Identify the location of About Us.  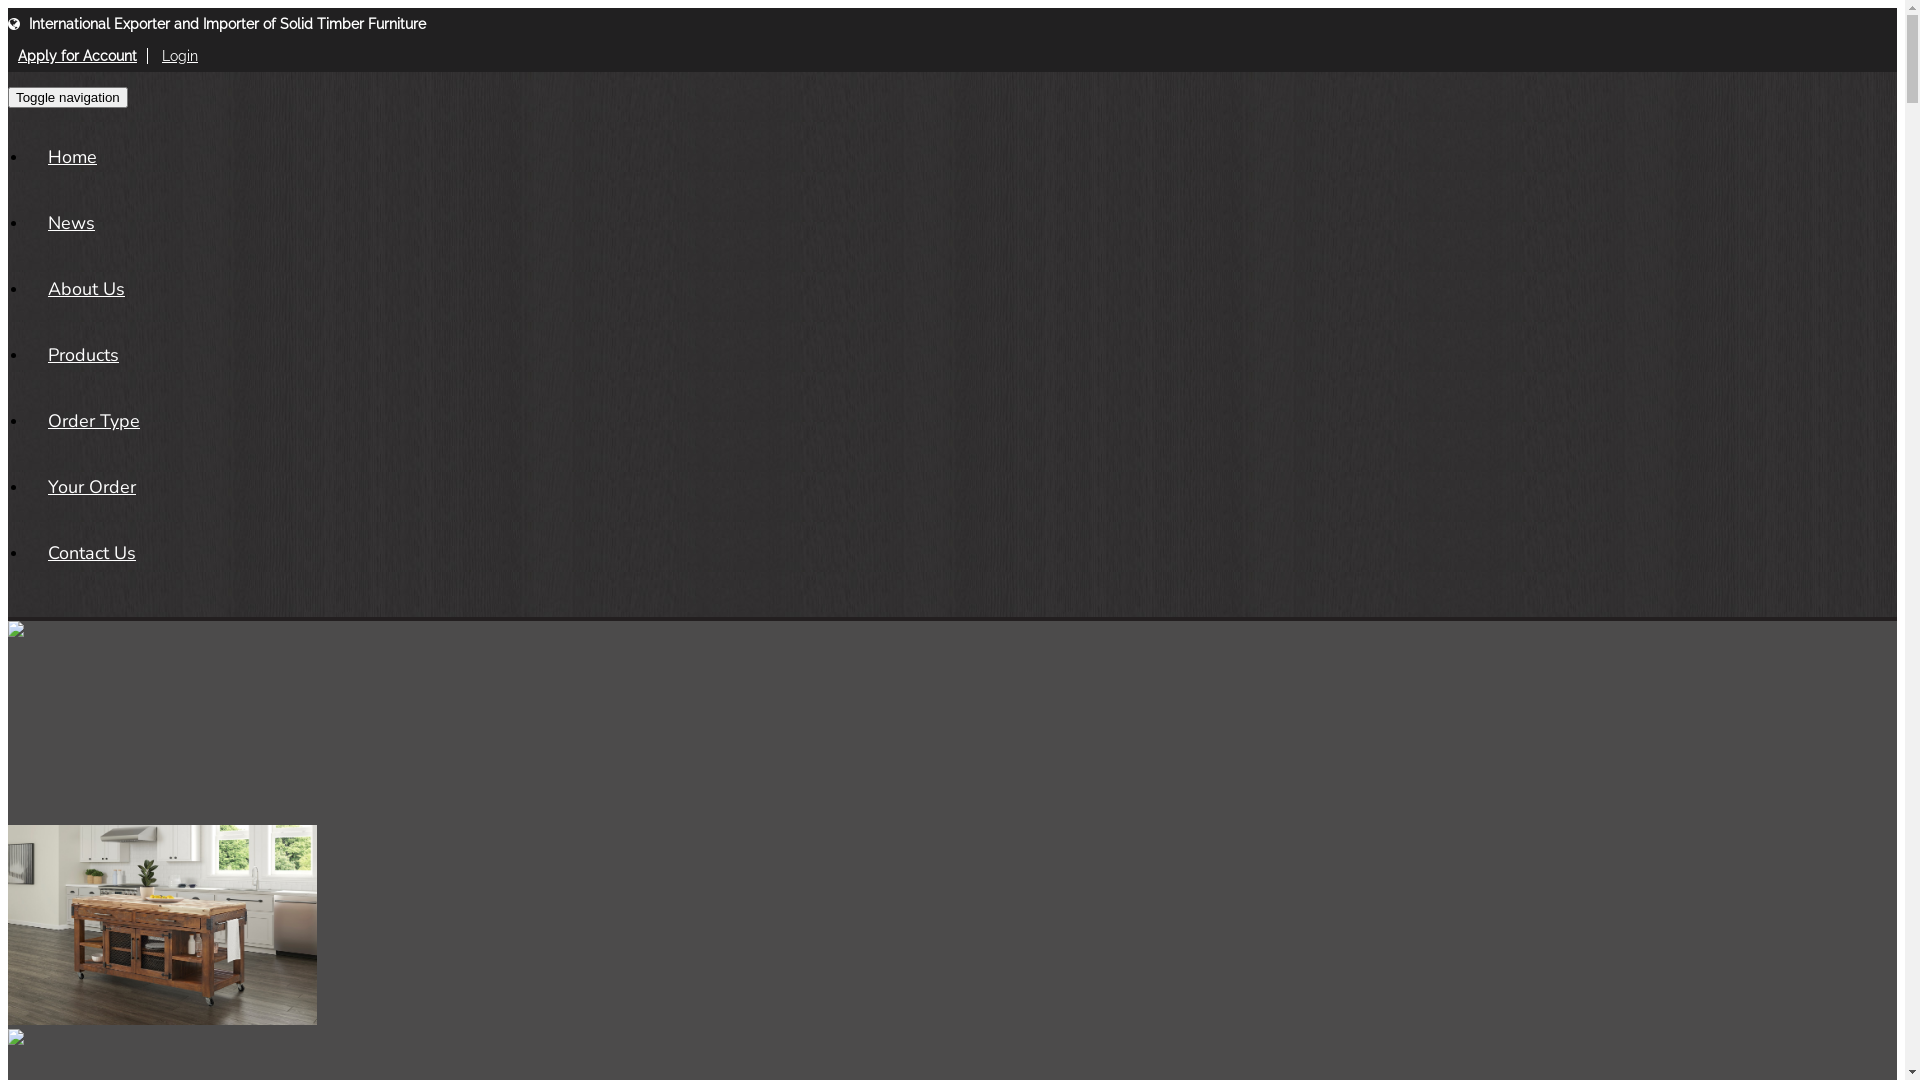
(86, 289).